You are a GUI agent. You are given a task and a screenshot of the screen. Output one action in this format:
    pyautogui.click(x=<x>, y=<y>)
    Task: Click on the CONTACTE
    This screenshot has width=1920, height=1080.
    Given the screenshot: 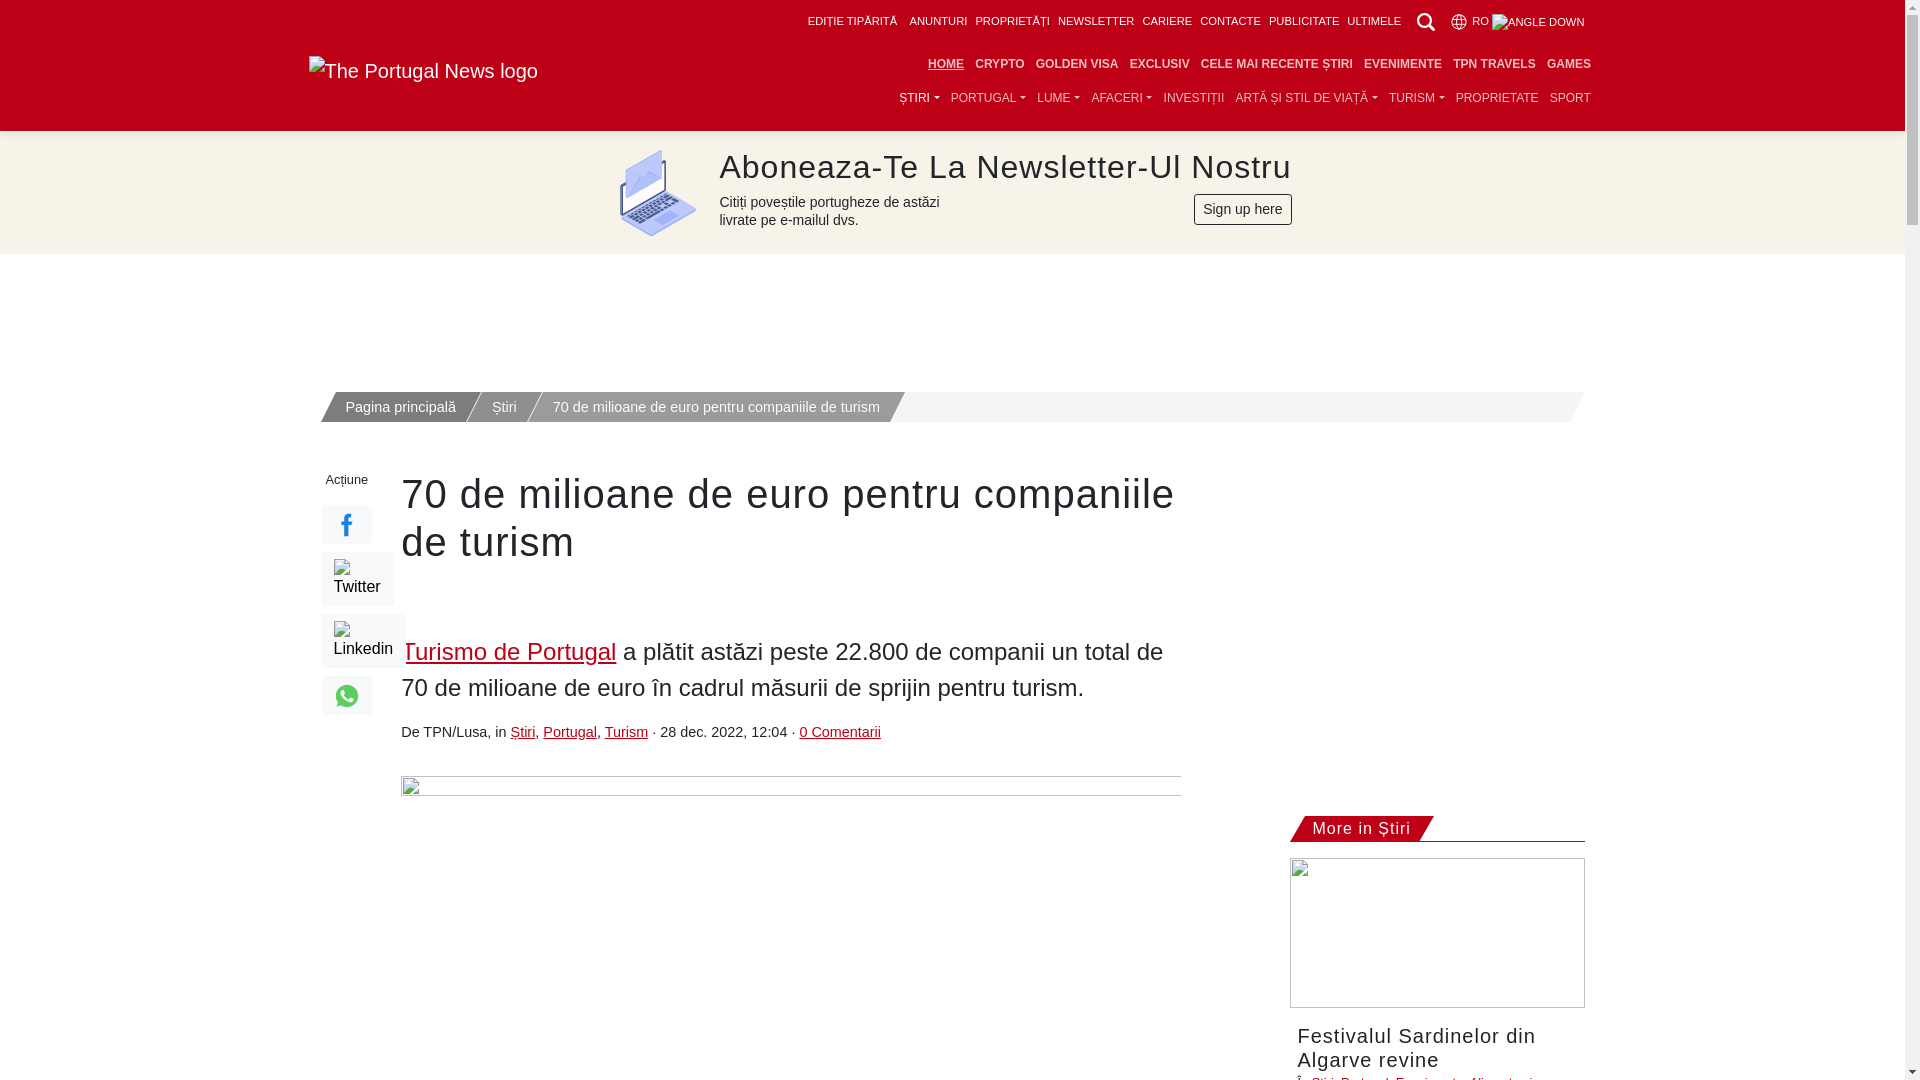 What is the action you would take?
    pyautogui.click(x=1230, y=21)
    